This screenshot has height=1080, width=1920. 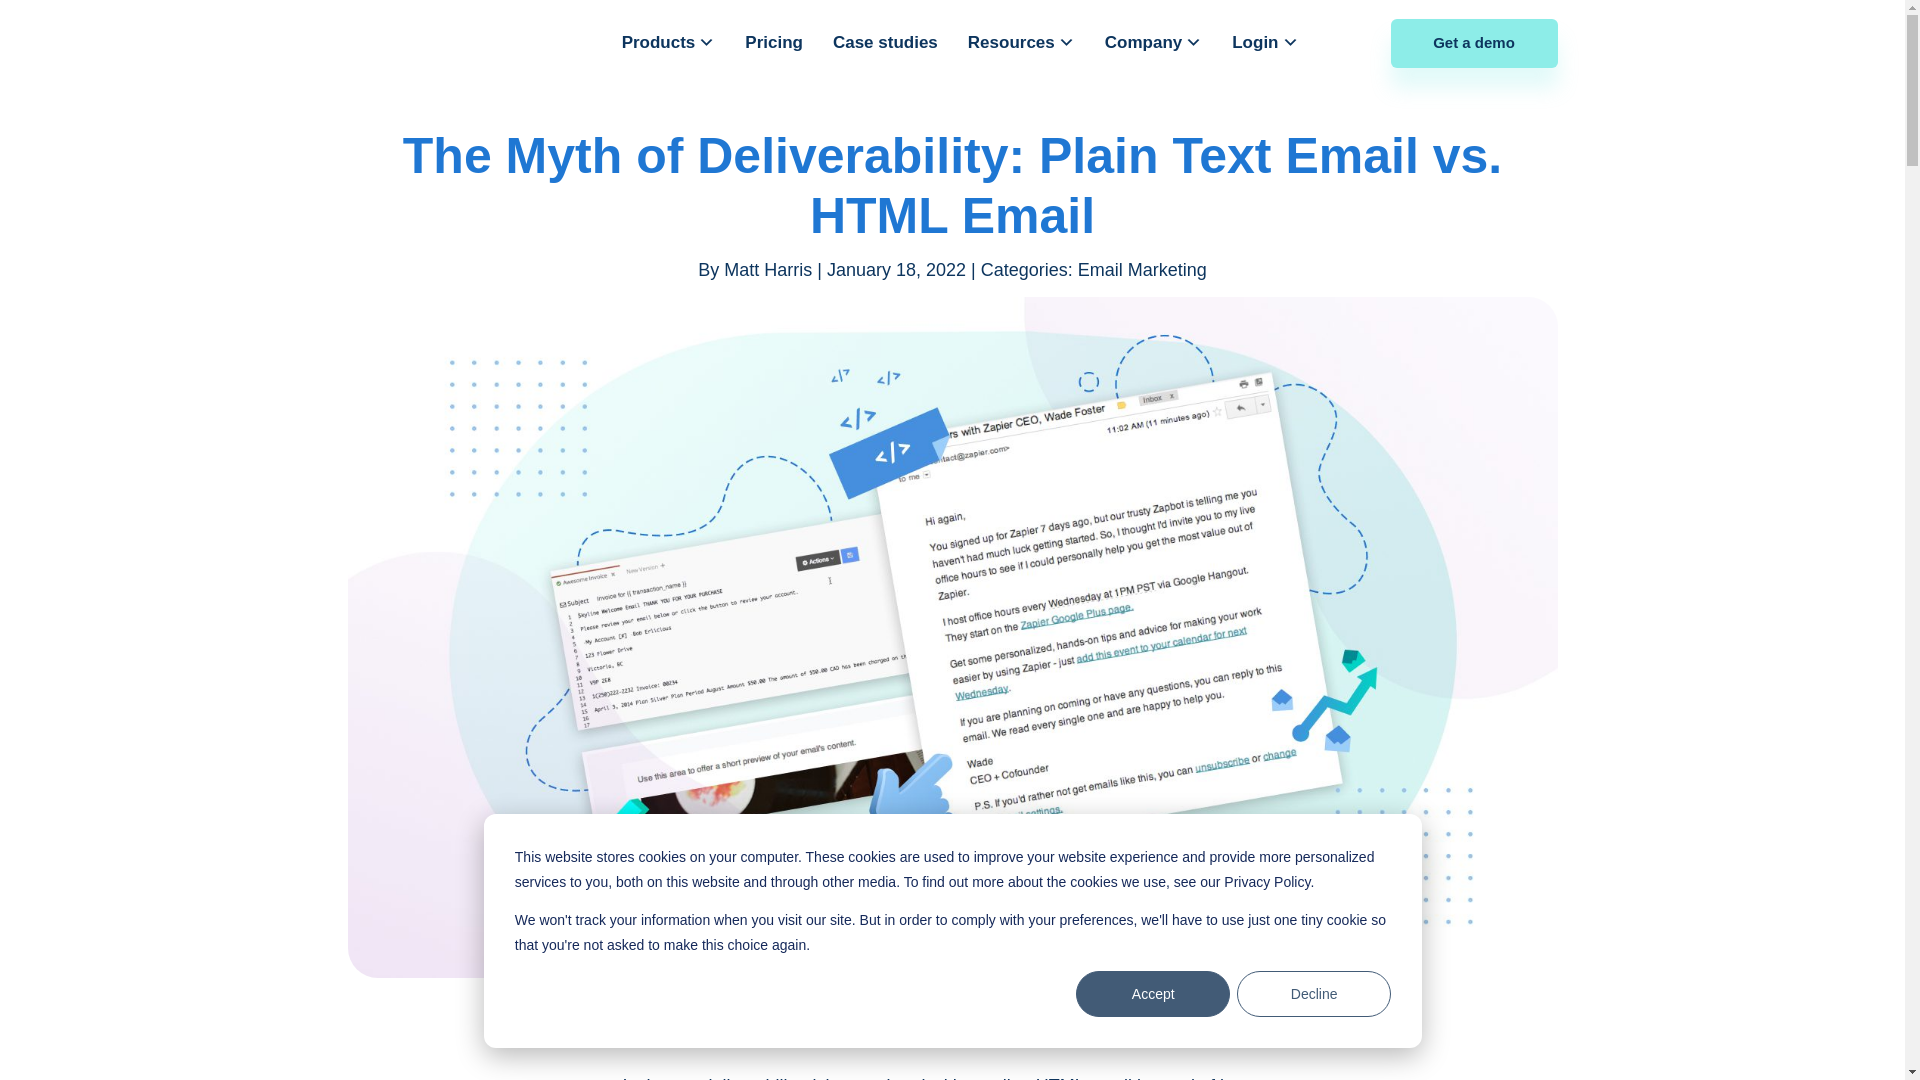 What do you see at coordinates (456, 42) in the screenshot?
I see `Dyspatch` at bounding box center [456, 42].